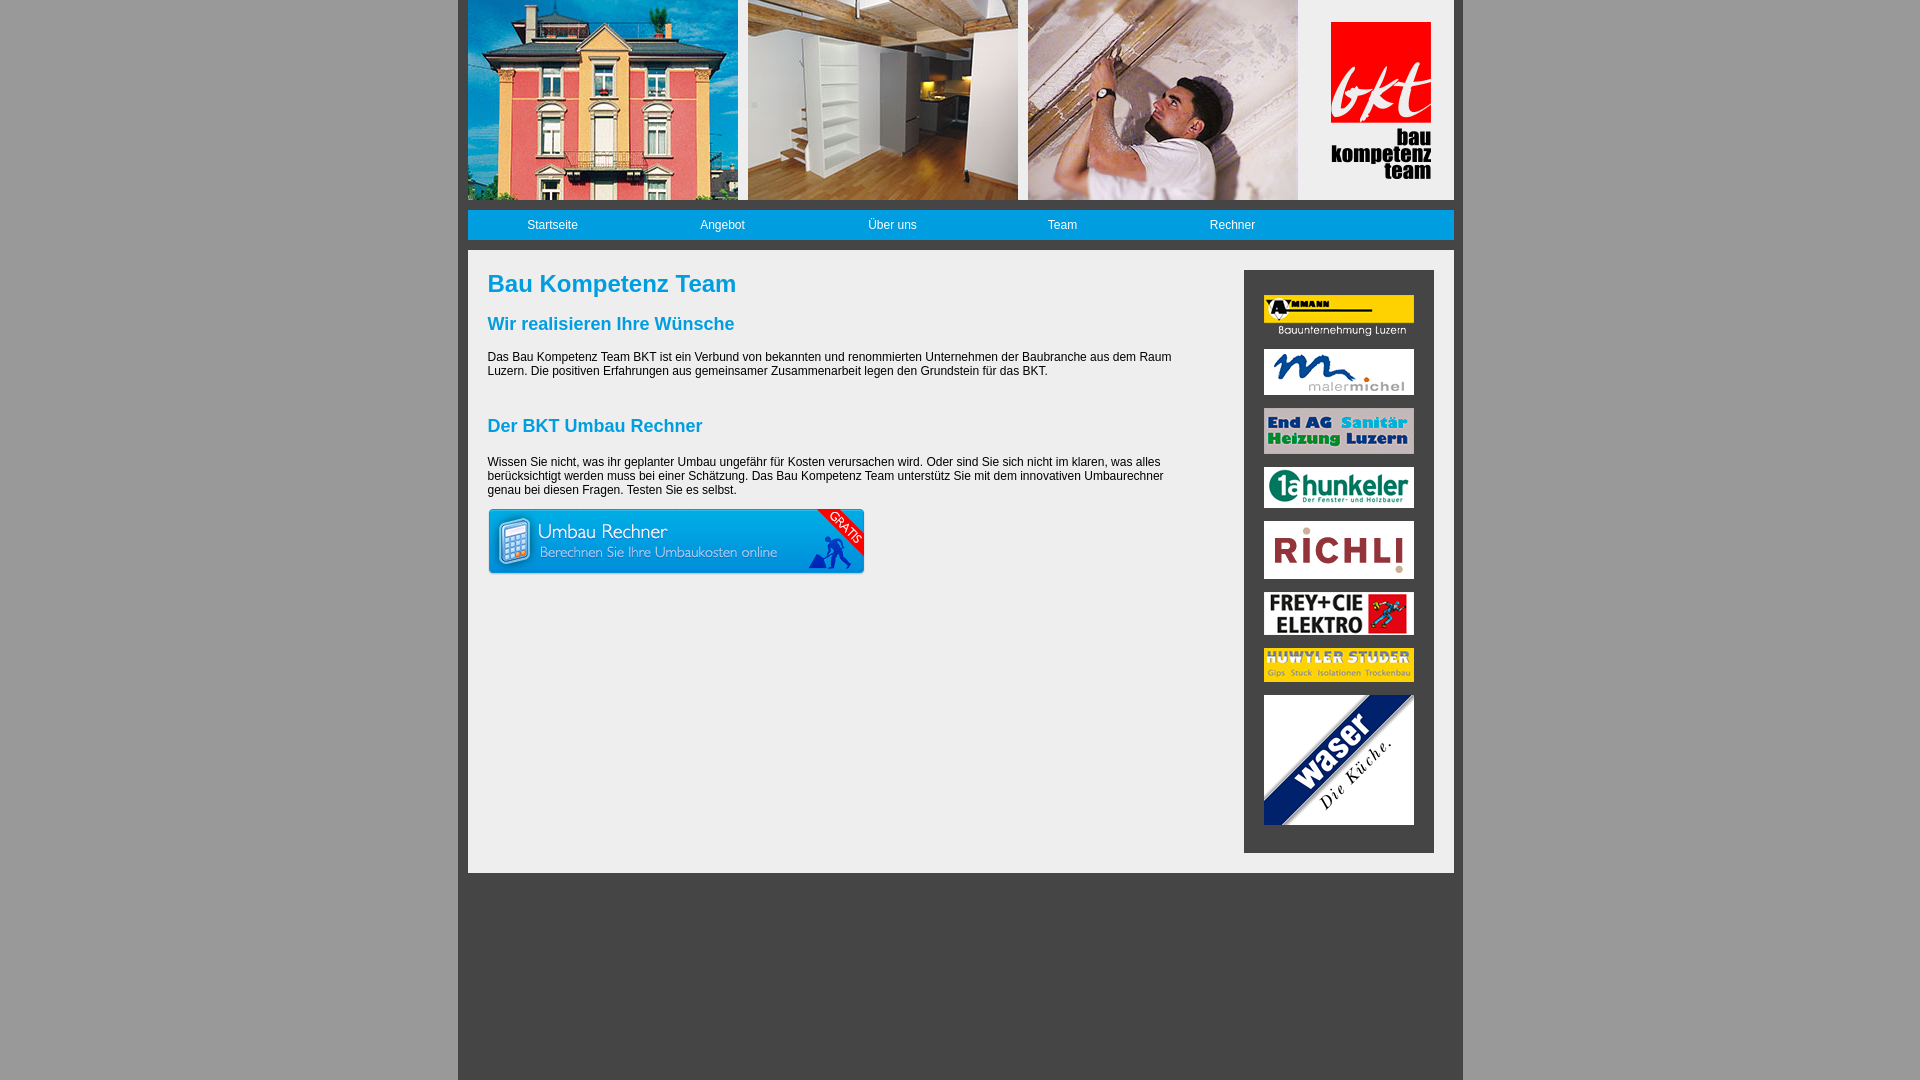  Describe the element at coordinates (1063, 225) in the screenshot. I see `Team` at that location.